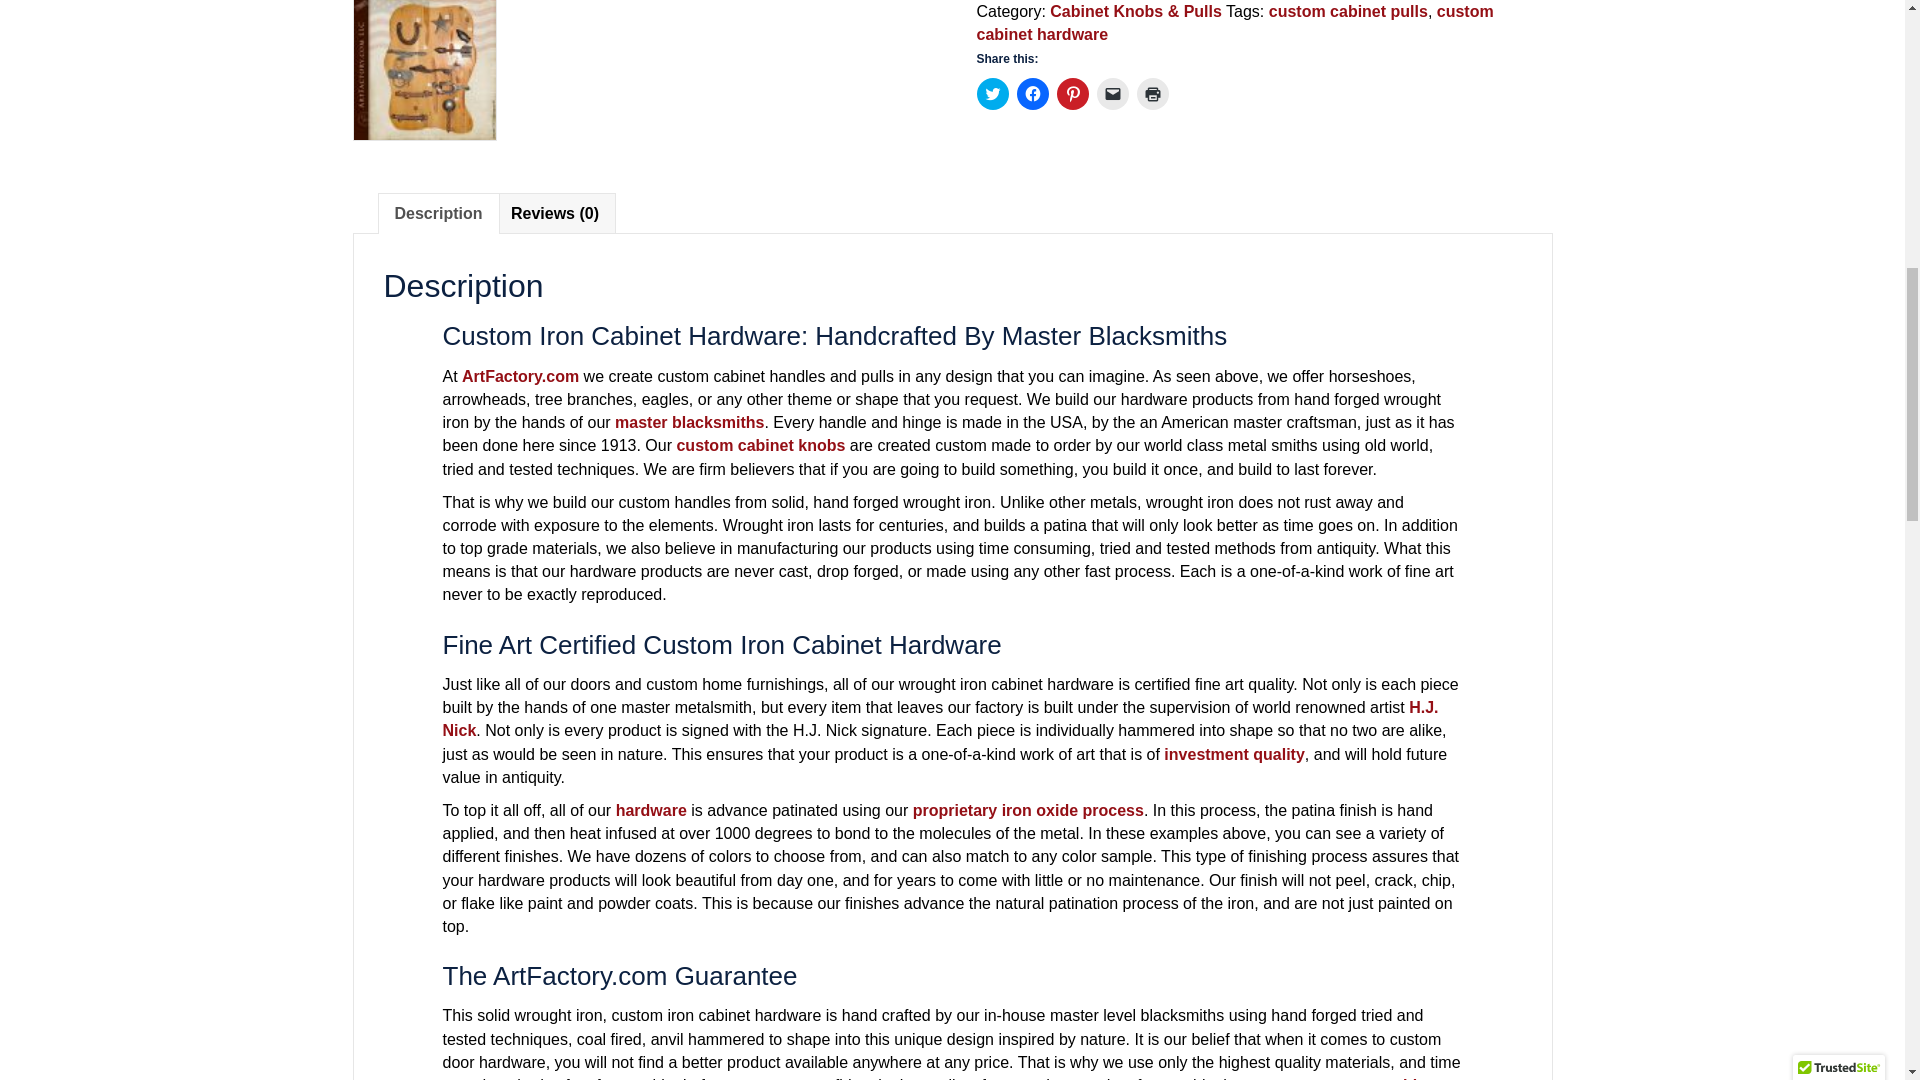 This screenshot has height=1080, width=1920. What do you see at coordinates (1032, 94) in the screenshot?
I see `Click to share on Facebook` at bounding box center [1032, 94].